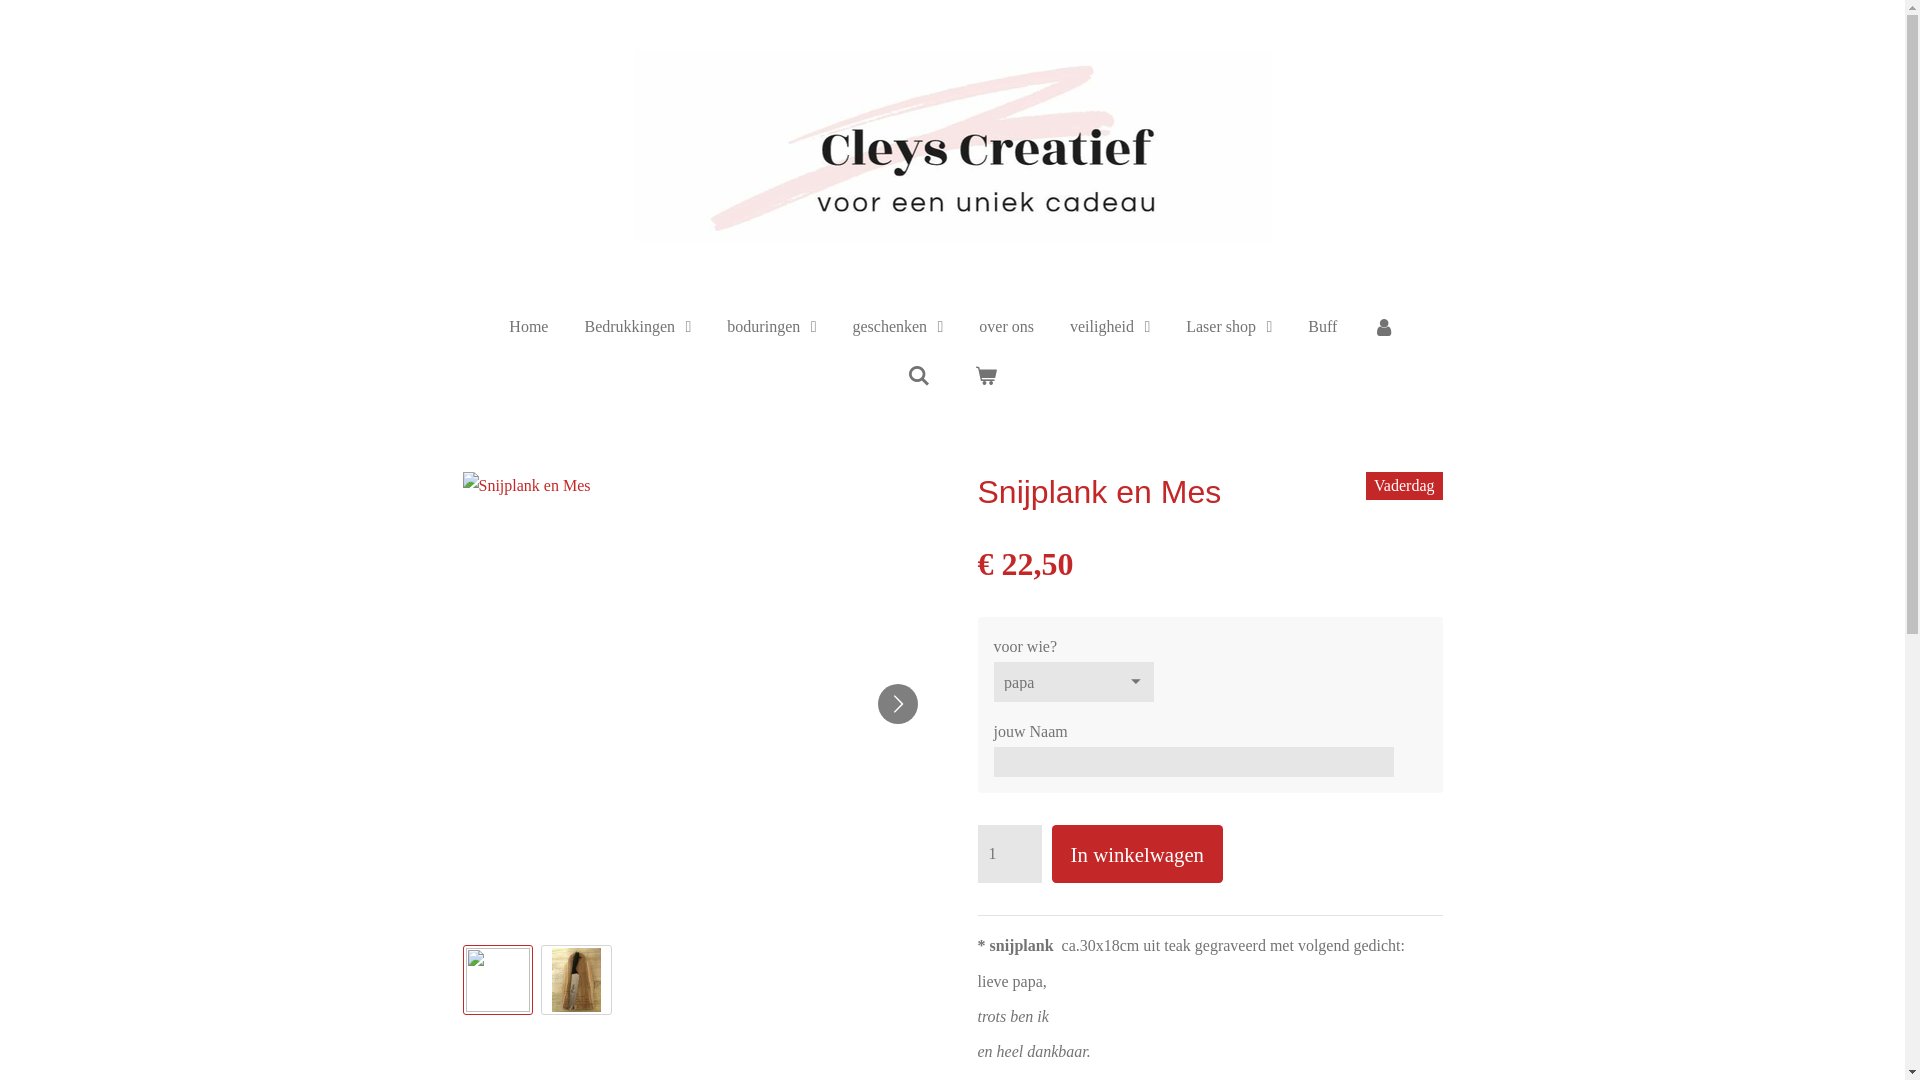 This screenshot has width=1920, height=1080. I want to click on Buff, so click(1322, 328).